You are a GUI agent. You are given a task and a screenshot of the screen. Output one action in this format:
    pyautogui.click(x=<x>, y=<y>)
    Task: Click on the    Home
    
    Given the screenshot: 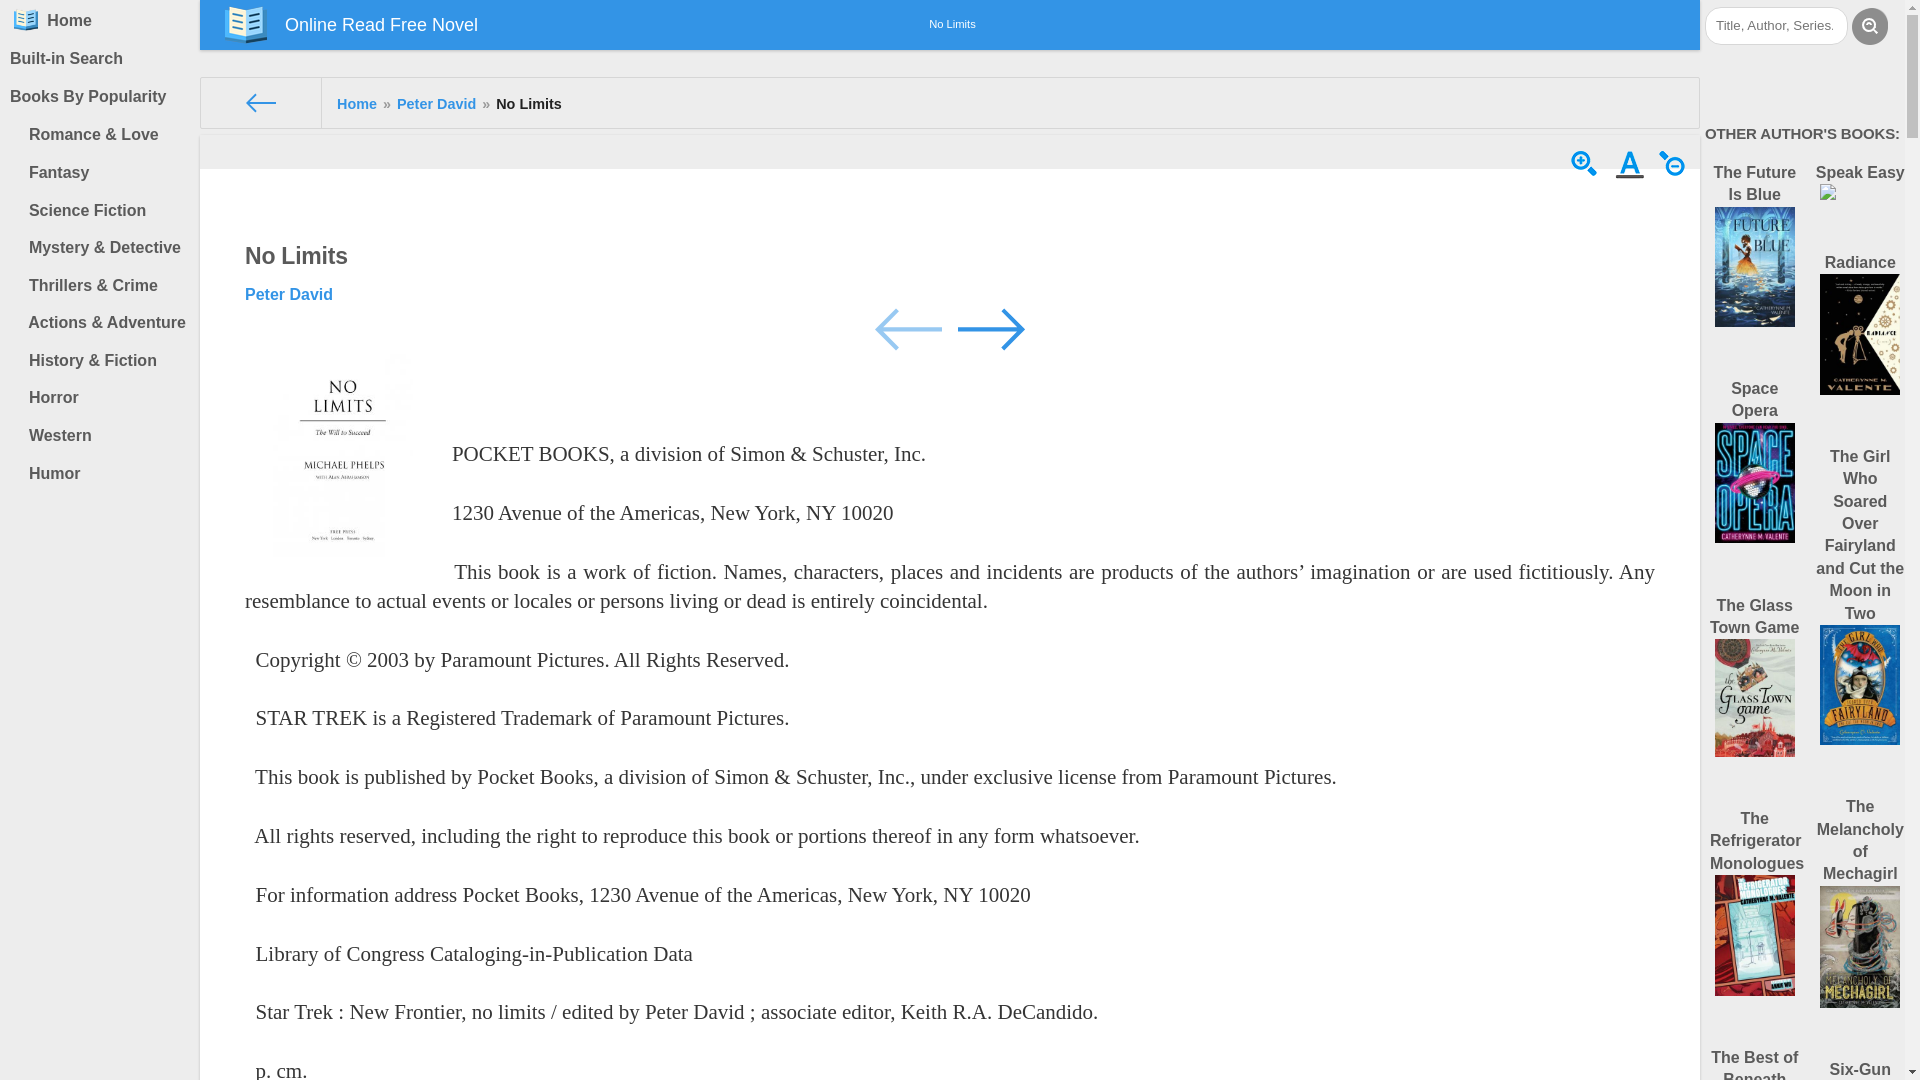 What is the action you would take?
    pyautogui.click(x=100, y=20)
    